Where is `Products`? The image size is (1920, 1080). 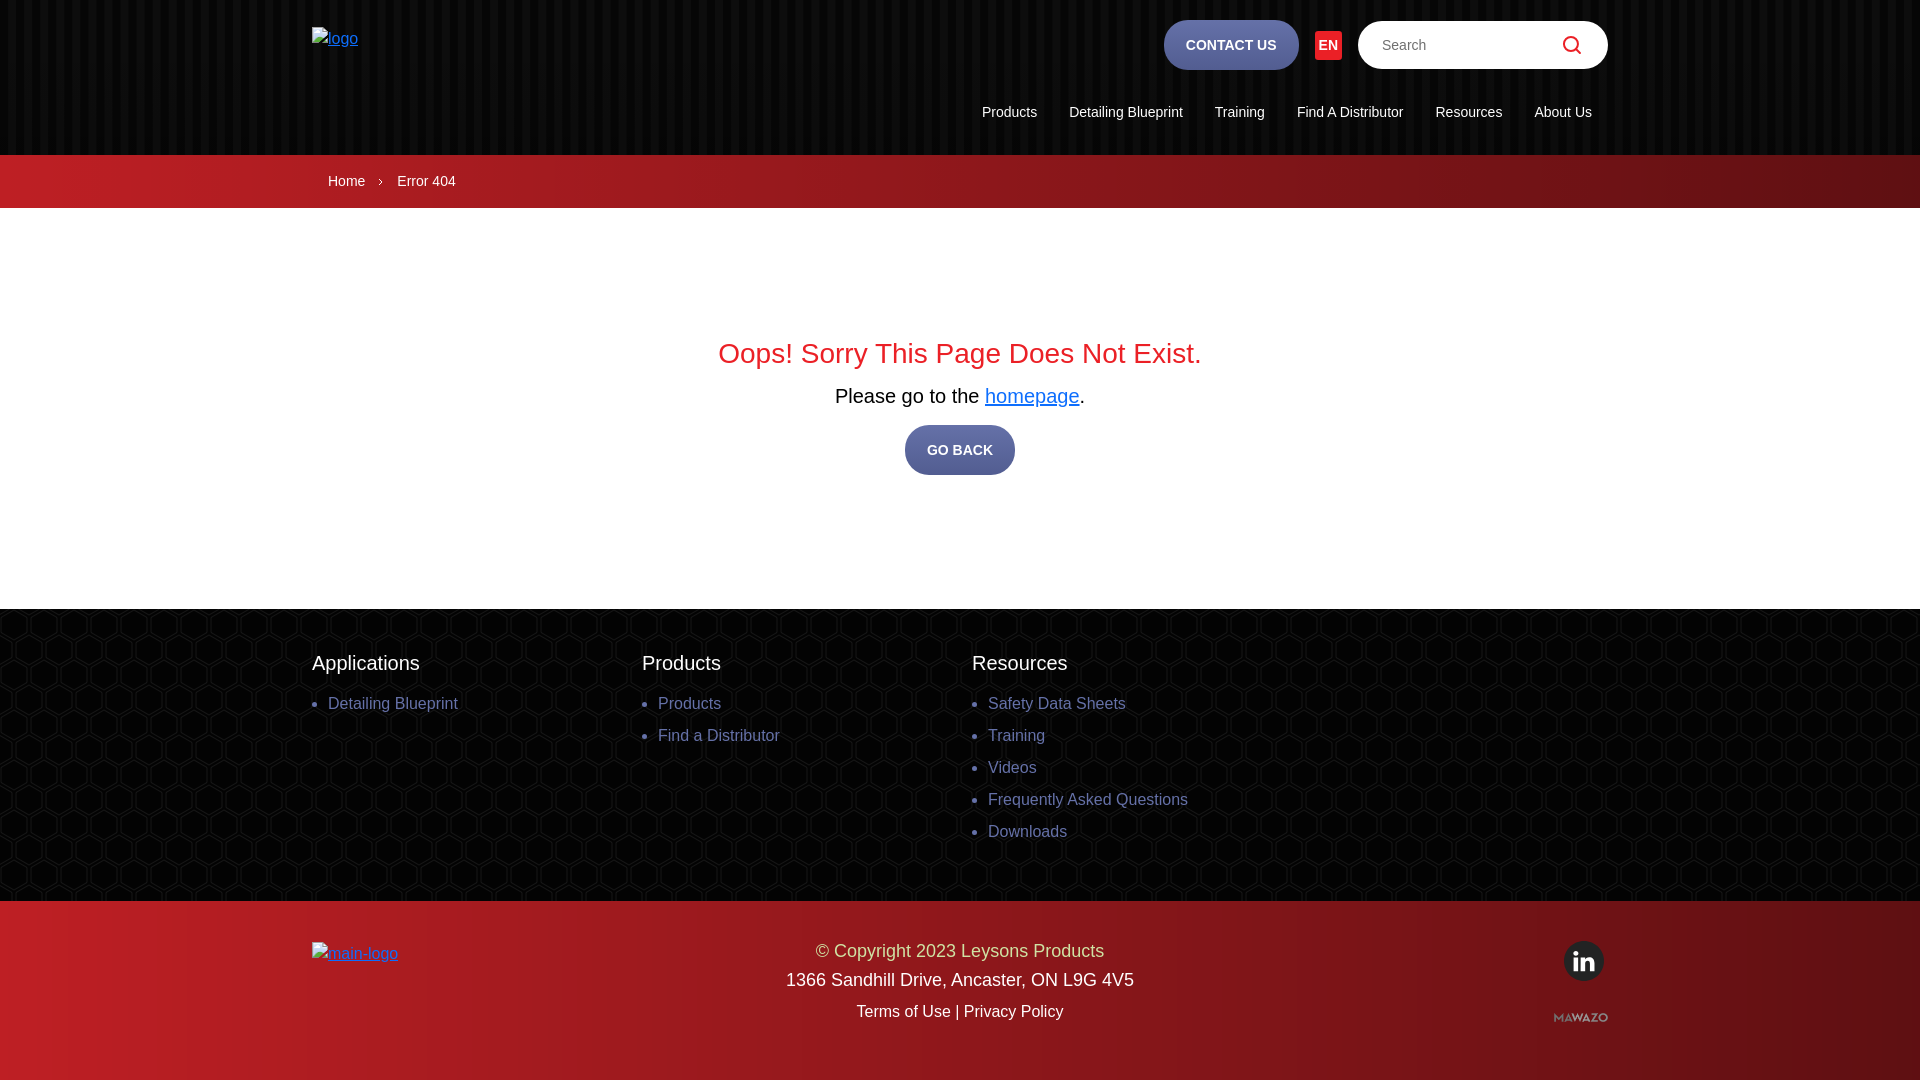 Products is located at coordinates (690, 704).